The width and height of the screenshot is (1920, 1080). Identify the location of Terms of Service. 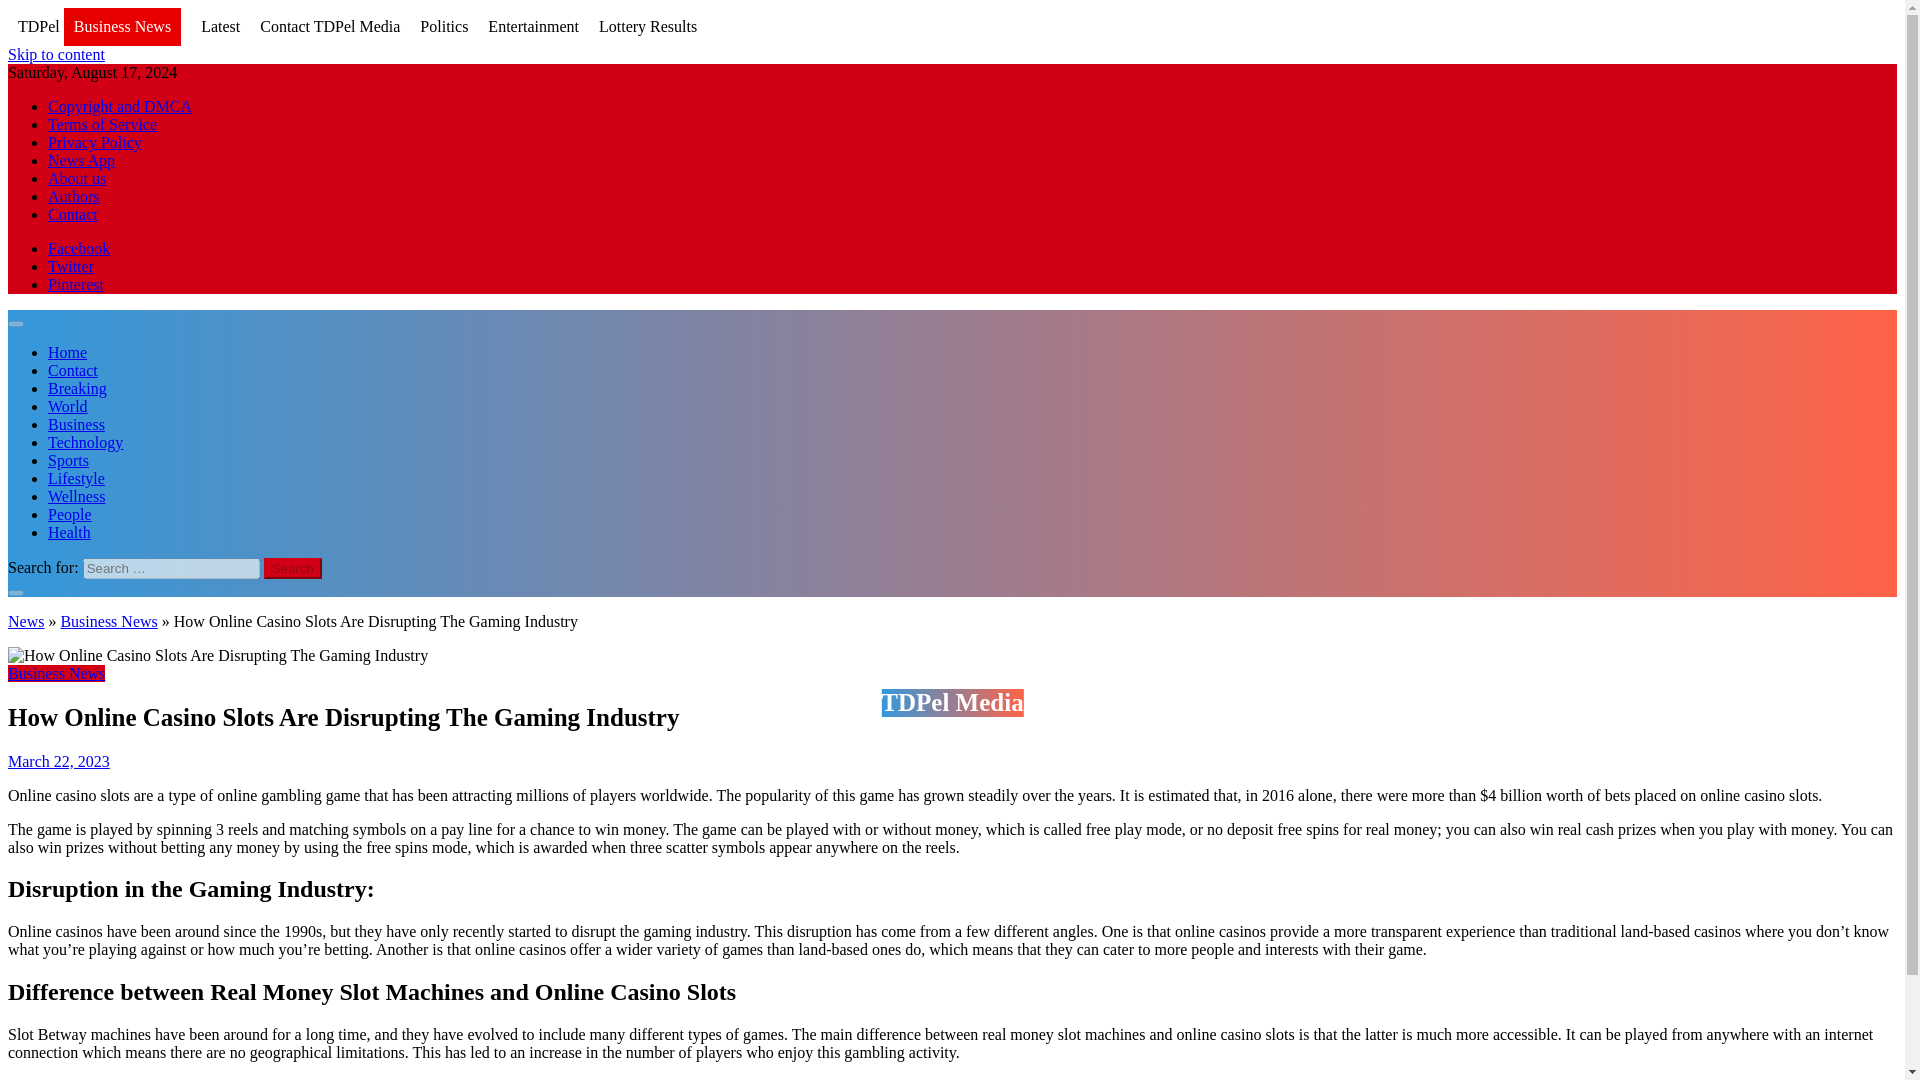
(102, 124).